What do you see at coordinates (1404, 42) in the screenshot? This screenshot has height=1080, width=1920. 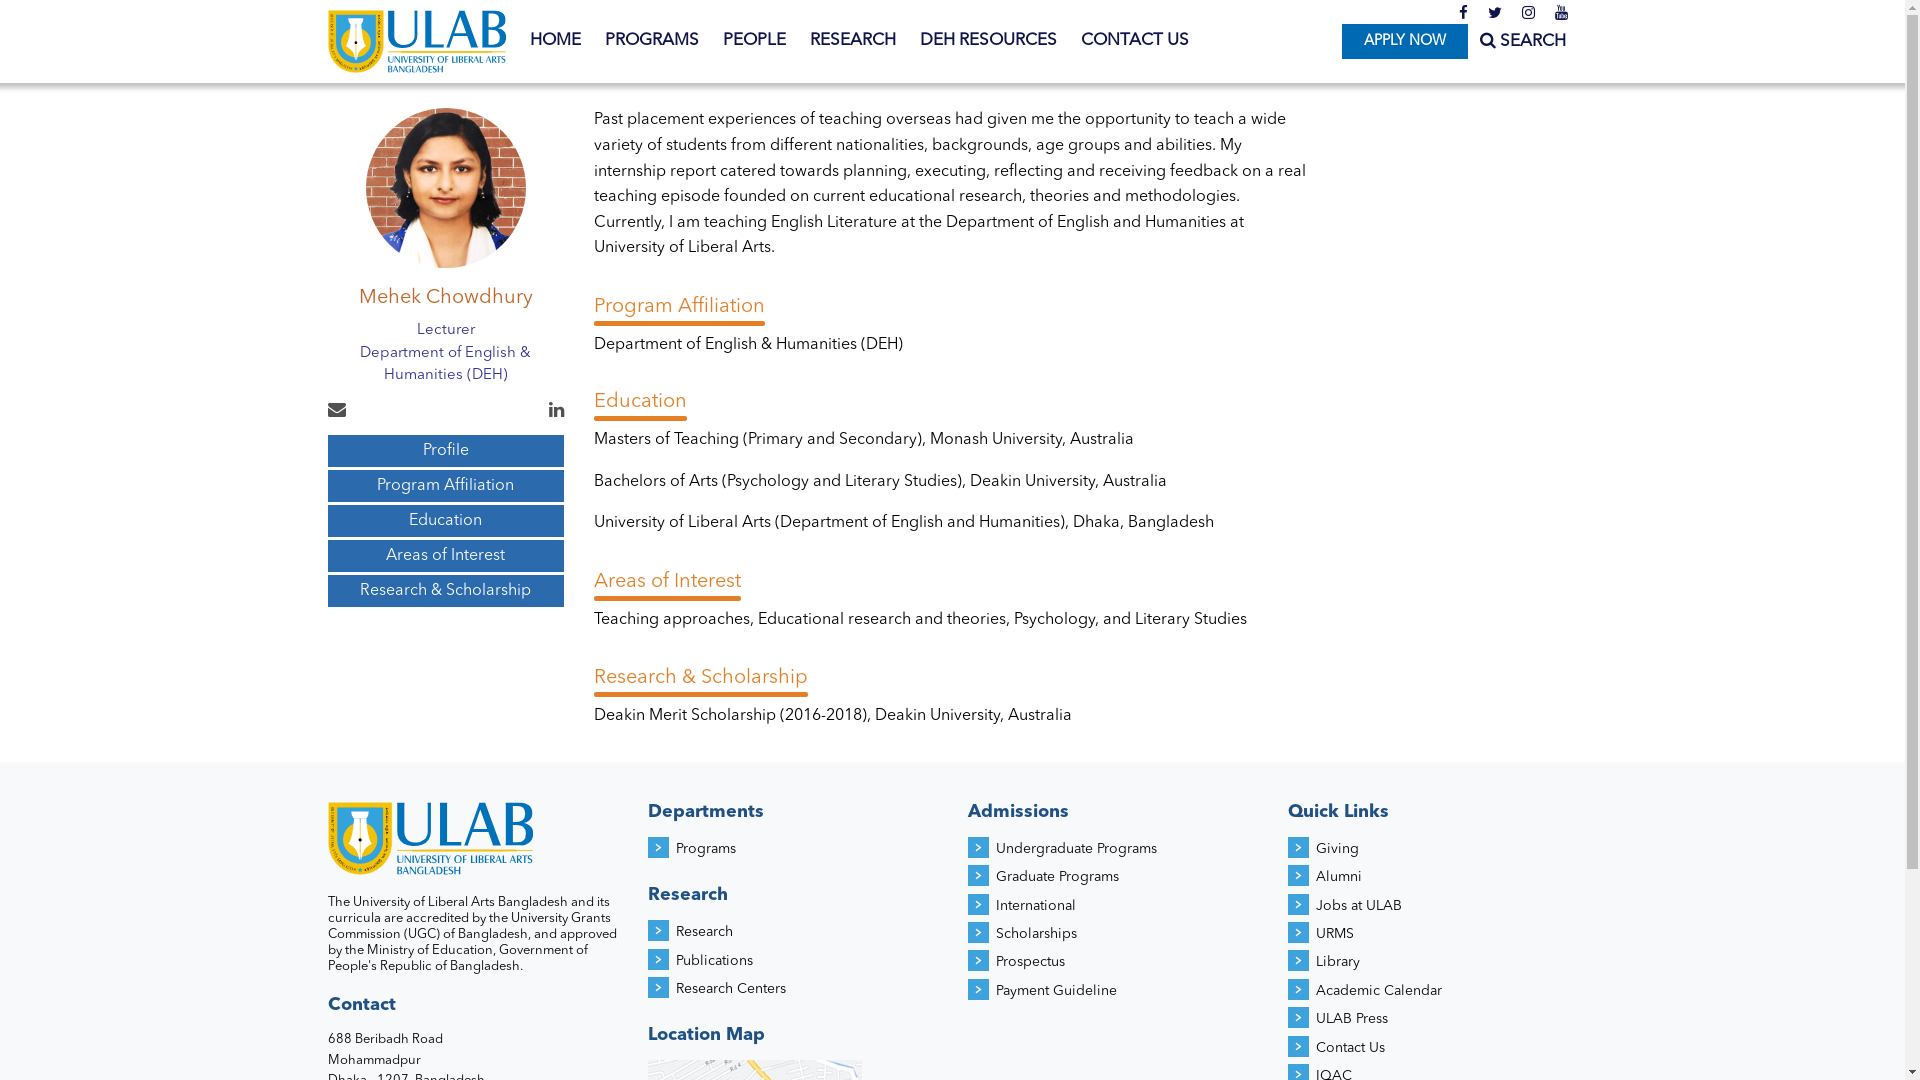 I see `APPLY NOW` at bounding box center [1404, 42].